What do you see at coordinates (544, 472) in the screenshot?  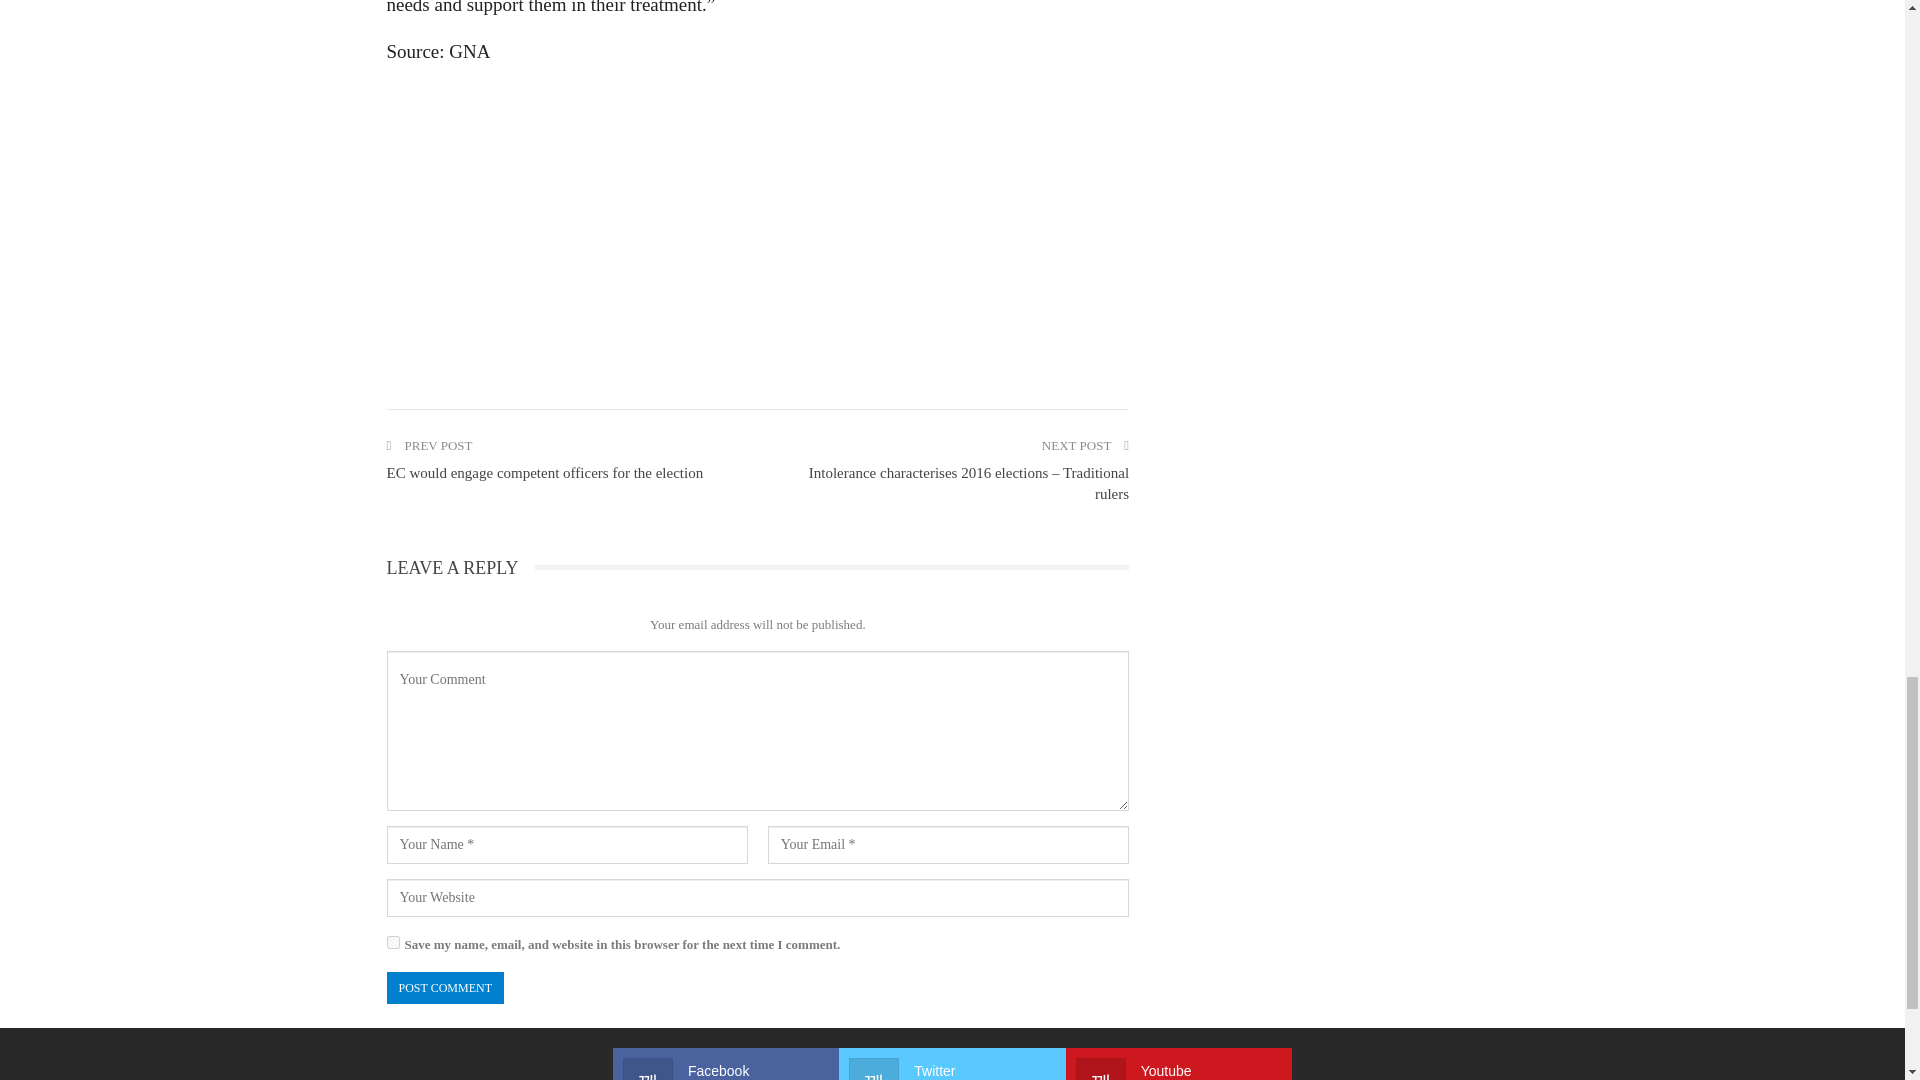 I see `EC would engage competent officers for the election` at bounding box center [544, 472].